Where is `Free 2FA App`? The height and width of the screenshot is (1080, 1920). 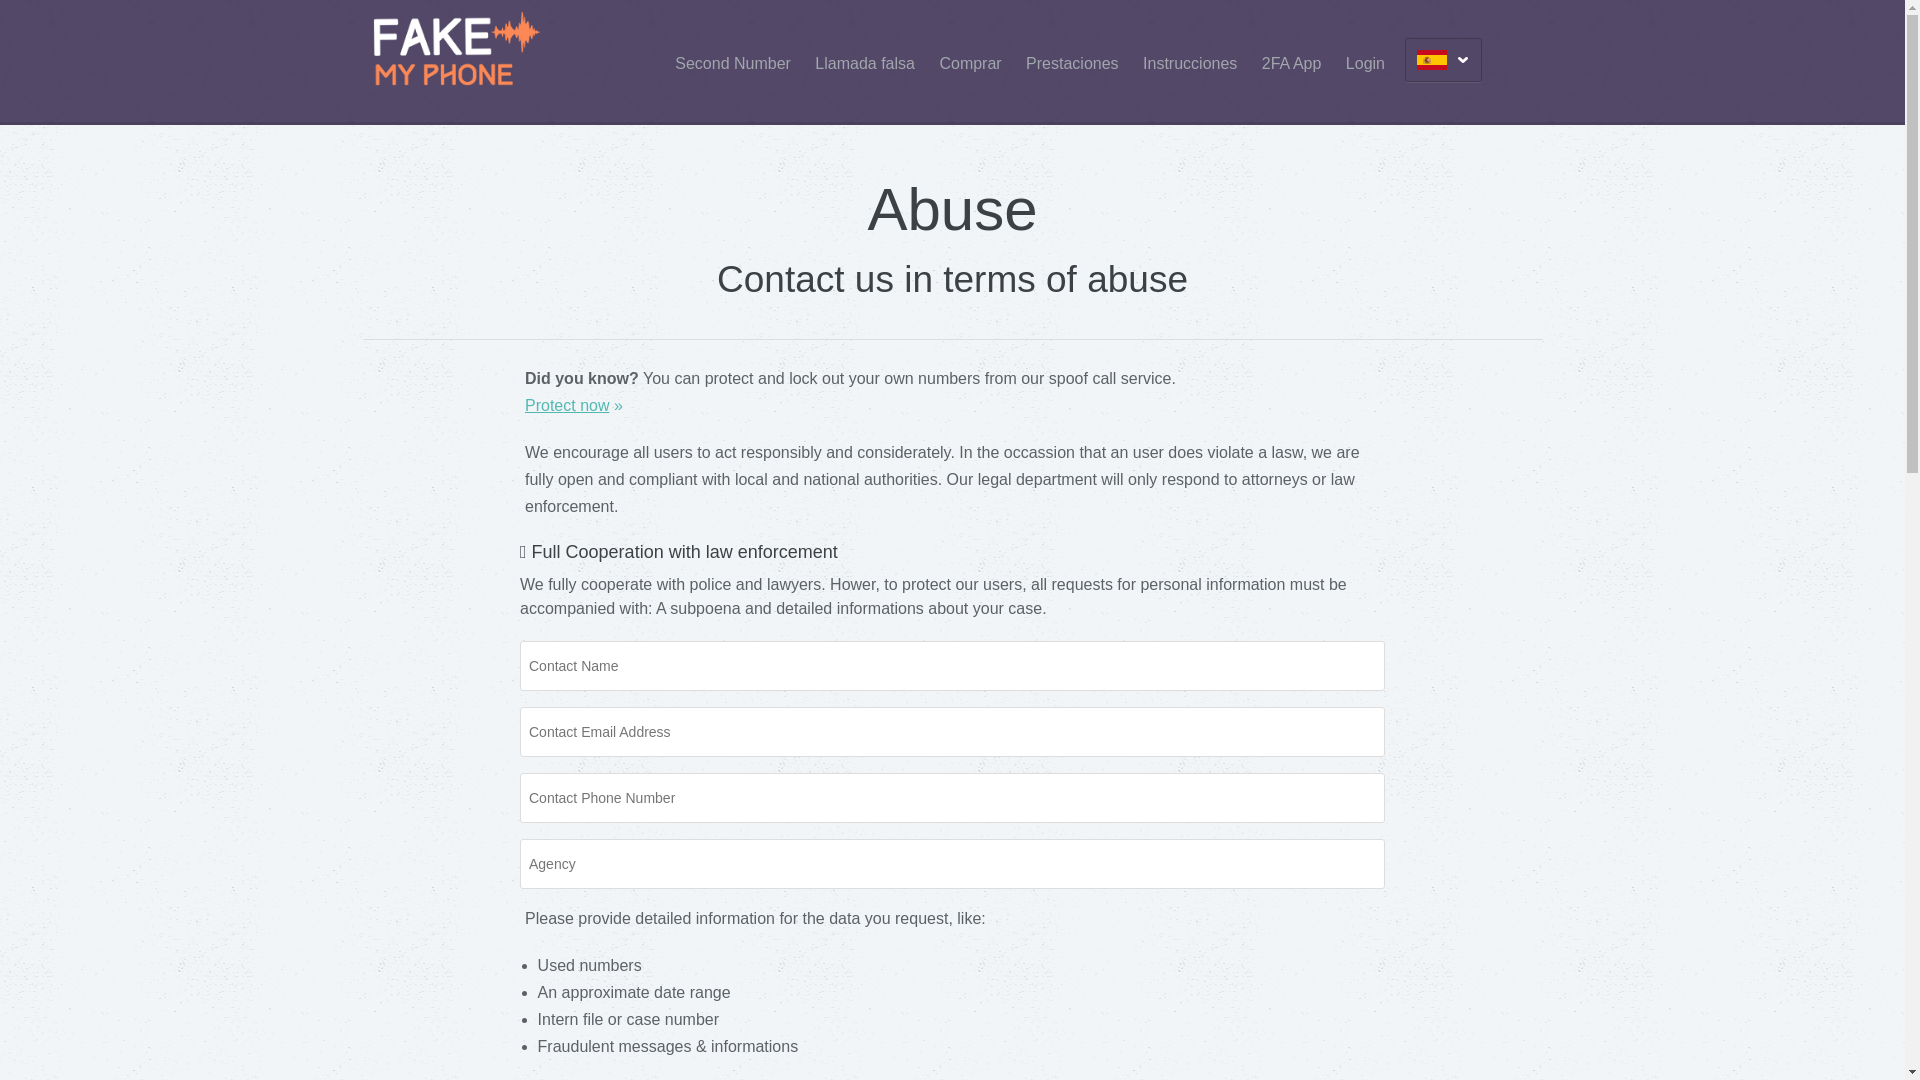
Free 2FA App is located at coordinates (1292, 64).